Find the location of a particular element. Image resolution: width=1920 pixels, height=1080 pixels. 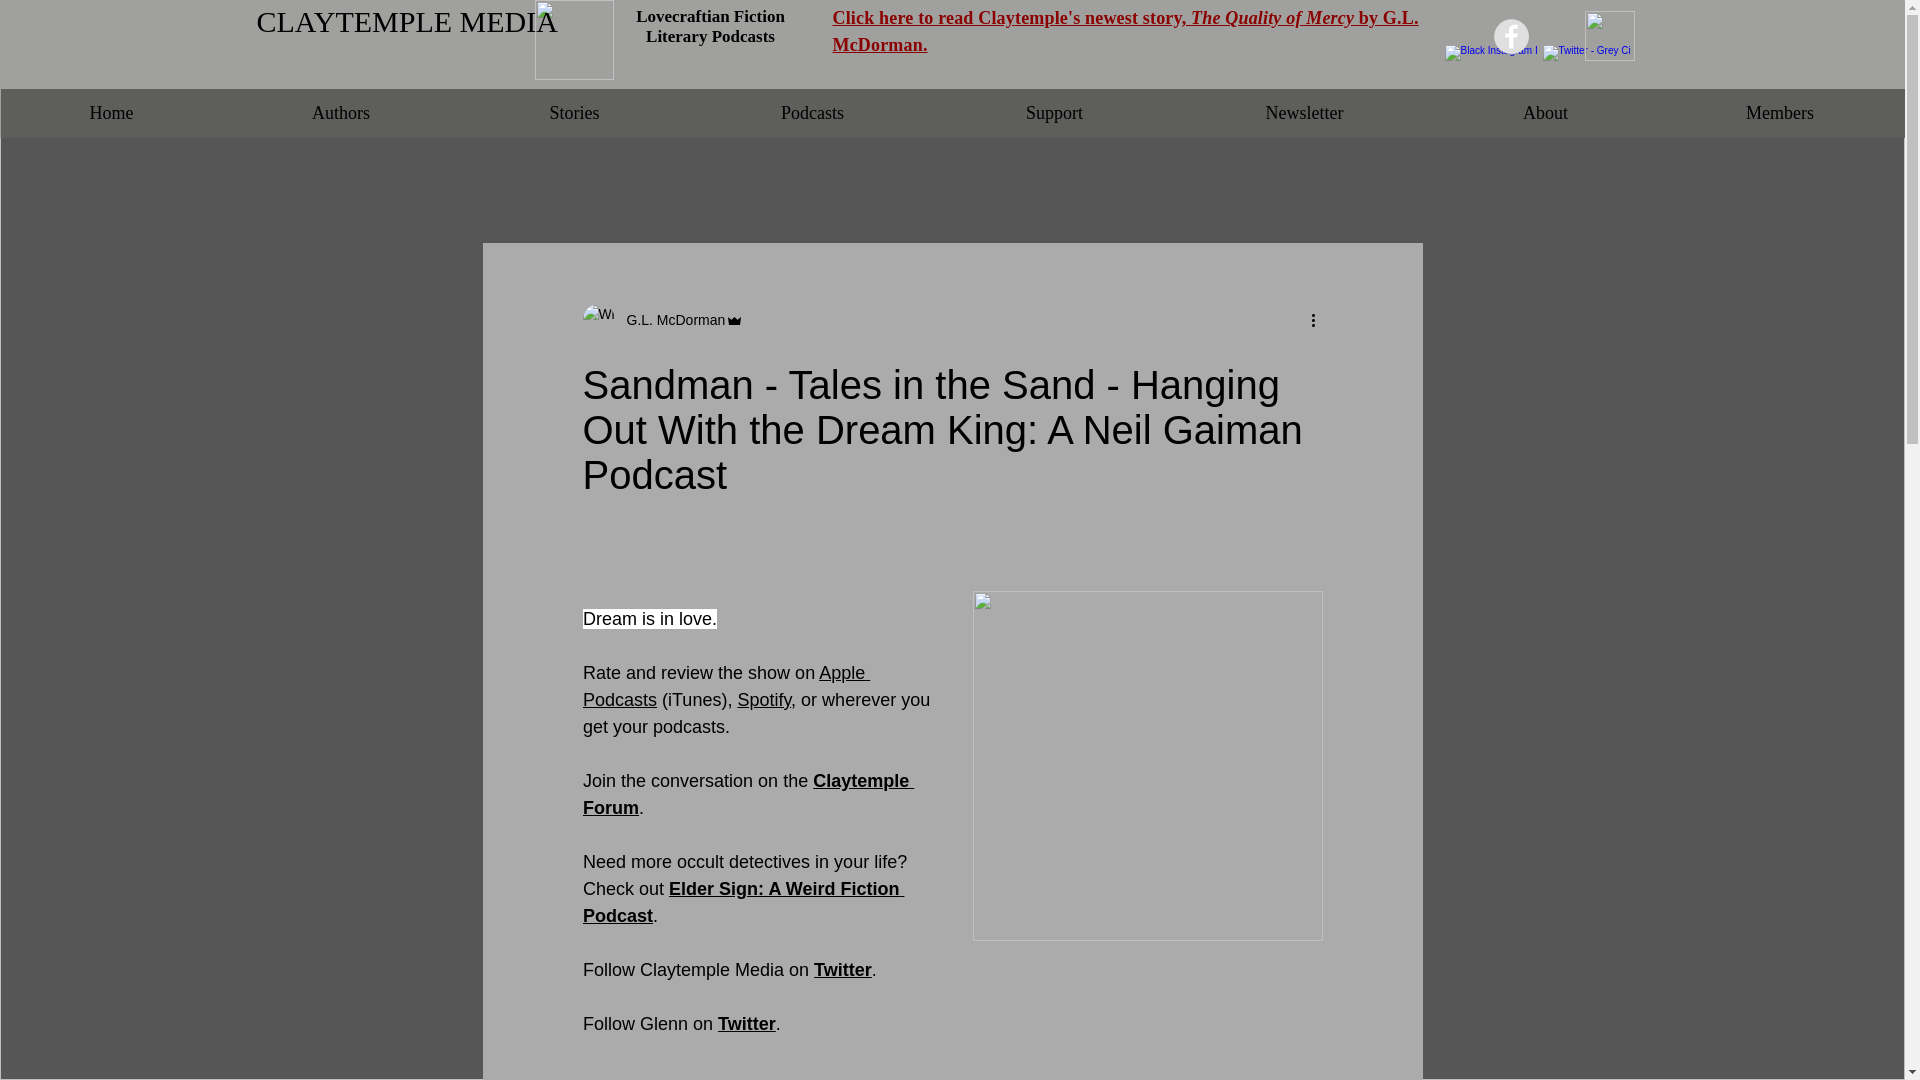

Newsletter is located at coordinates (1304, 113).